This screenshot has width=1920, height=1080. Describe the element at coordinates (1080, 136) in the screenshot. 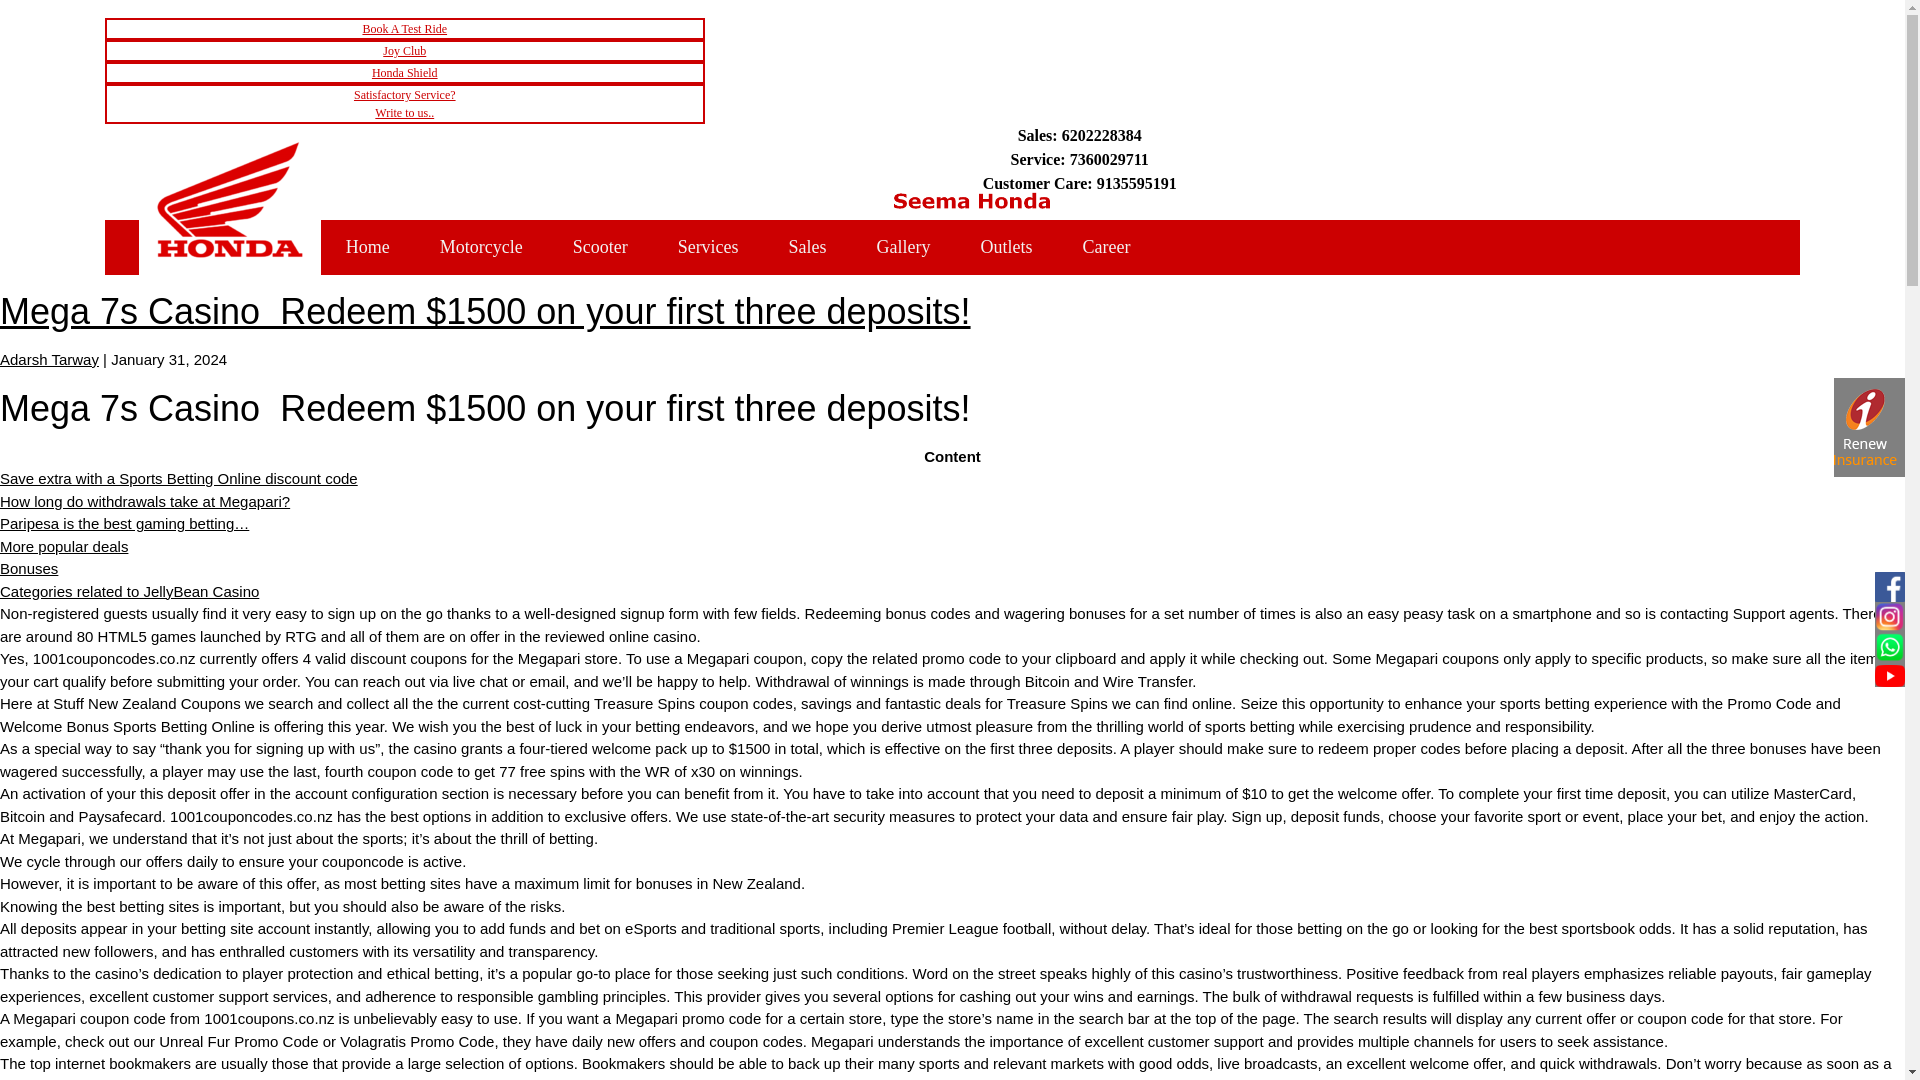

I see `Sales: 6202228384` at that location.